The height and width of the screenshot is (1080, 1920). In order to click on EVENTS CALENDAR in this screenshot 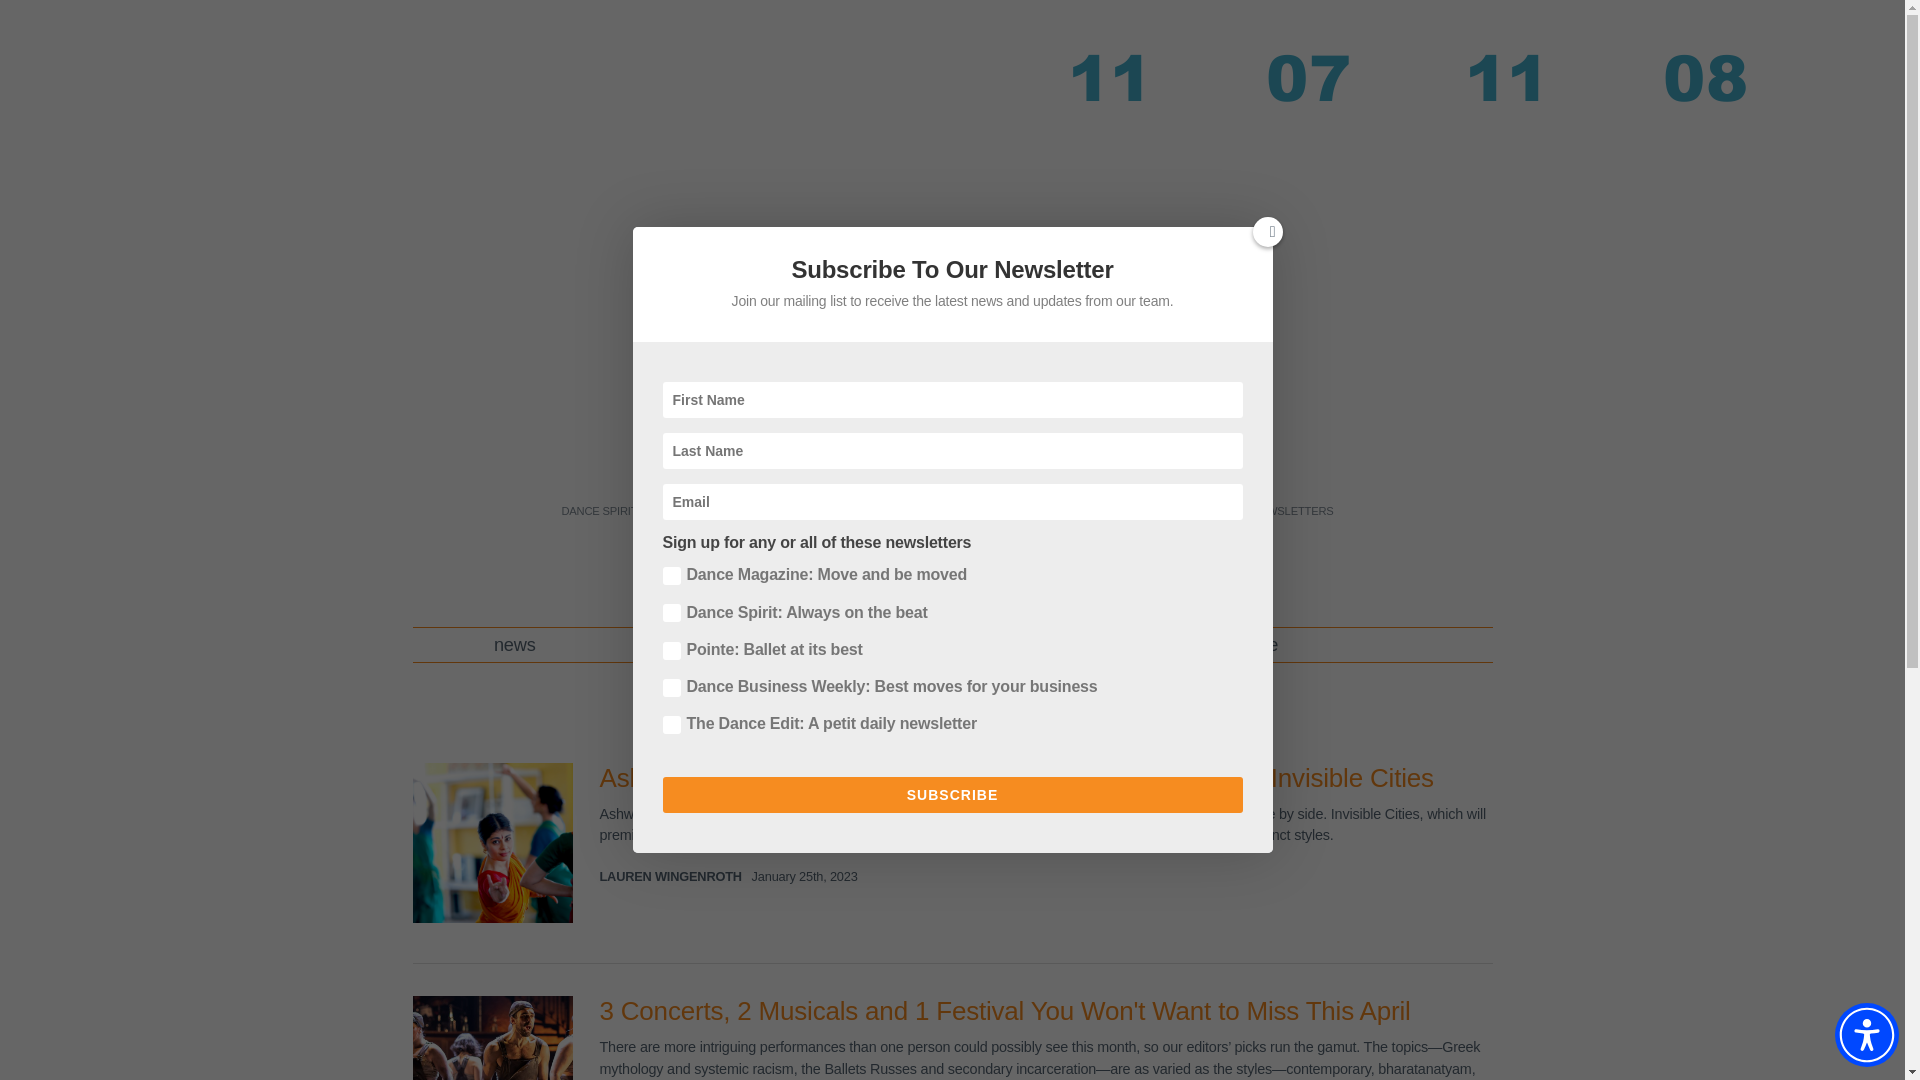, I will do `click(1064, 511)`.